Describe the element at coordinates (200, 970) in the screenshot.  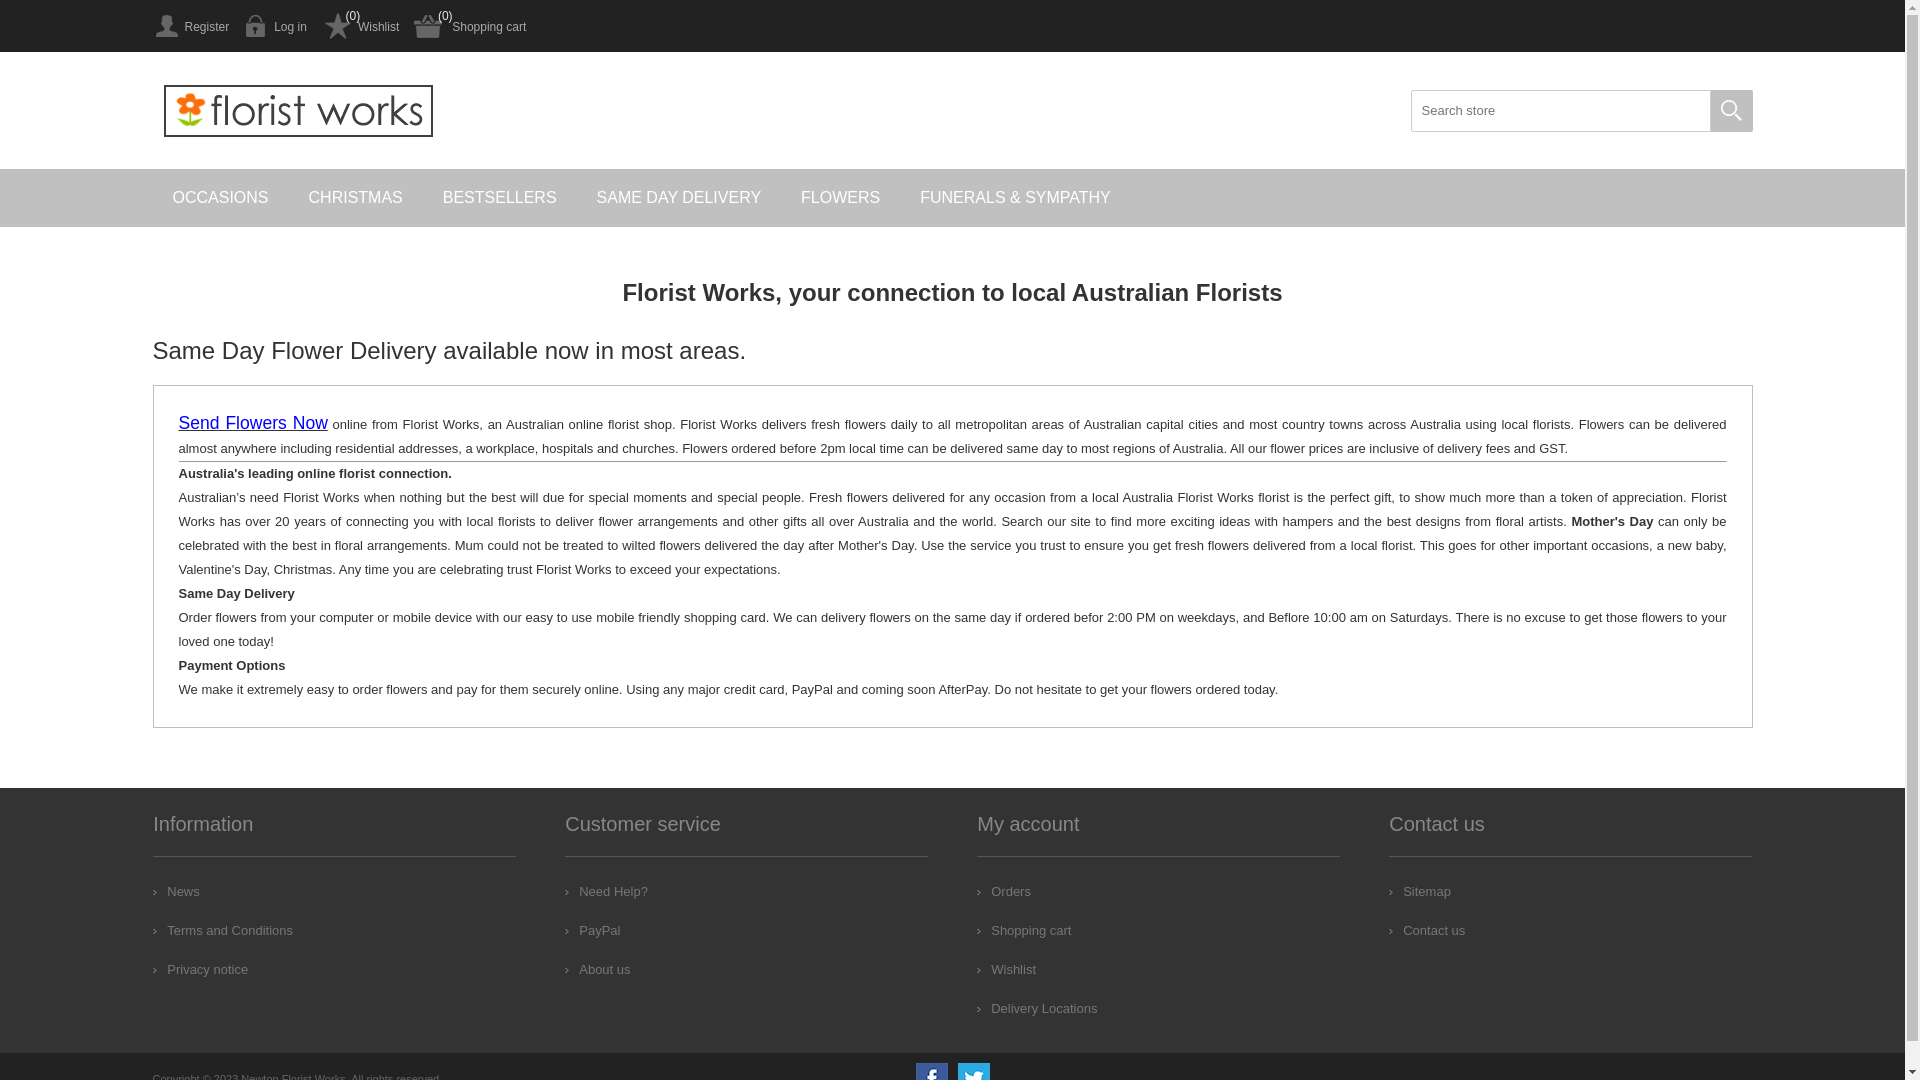
I see `Privacy notice` at that location.